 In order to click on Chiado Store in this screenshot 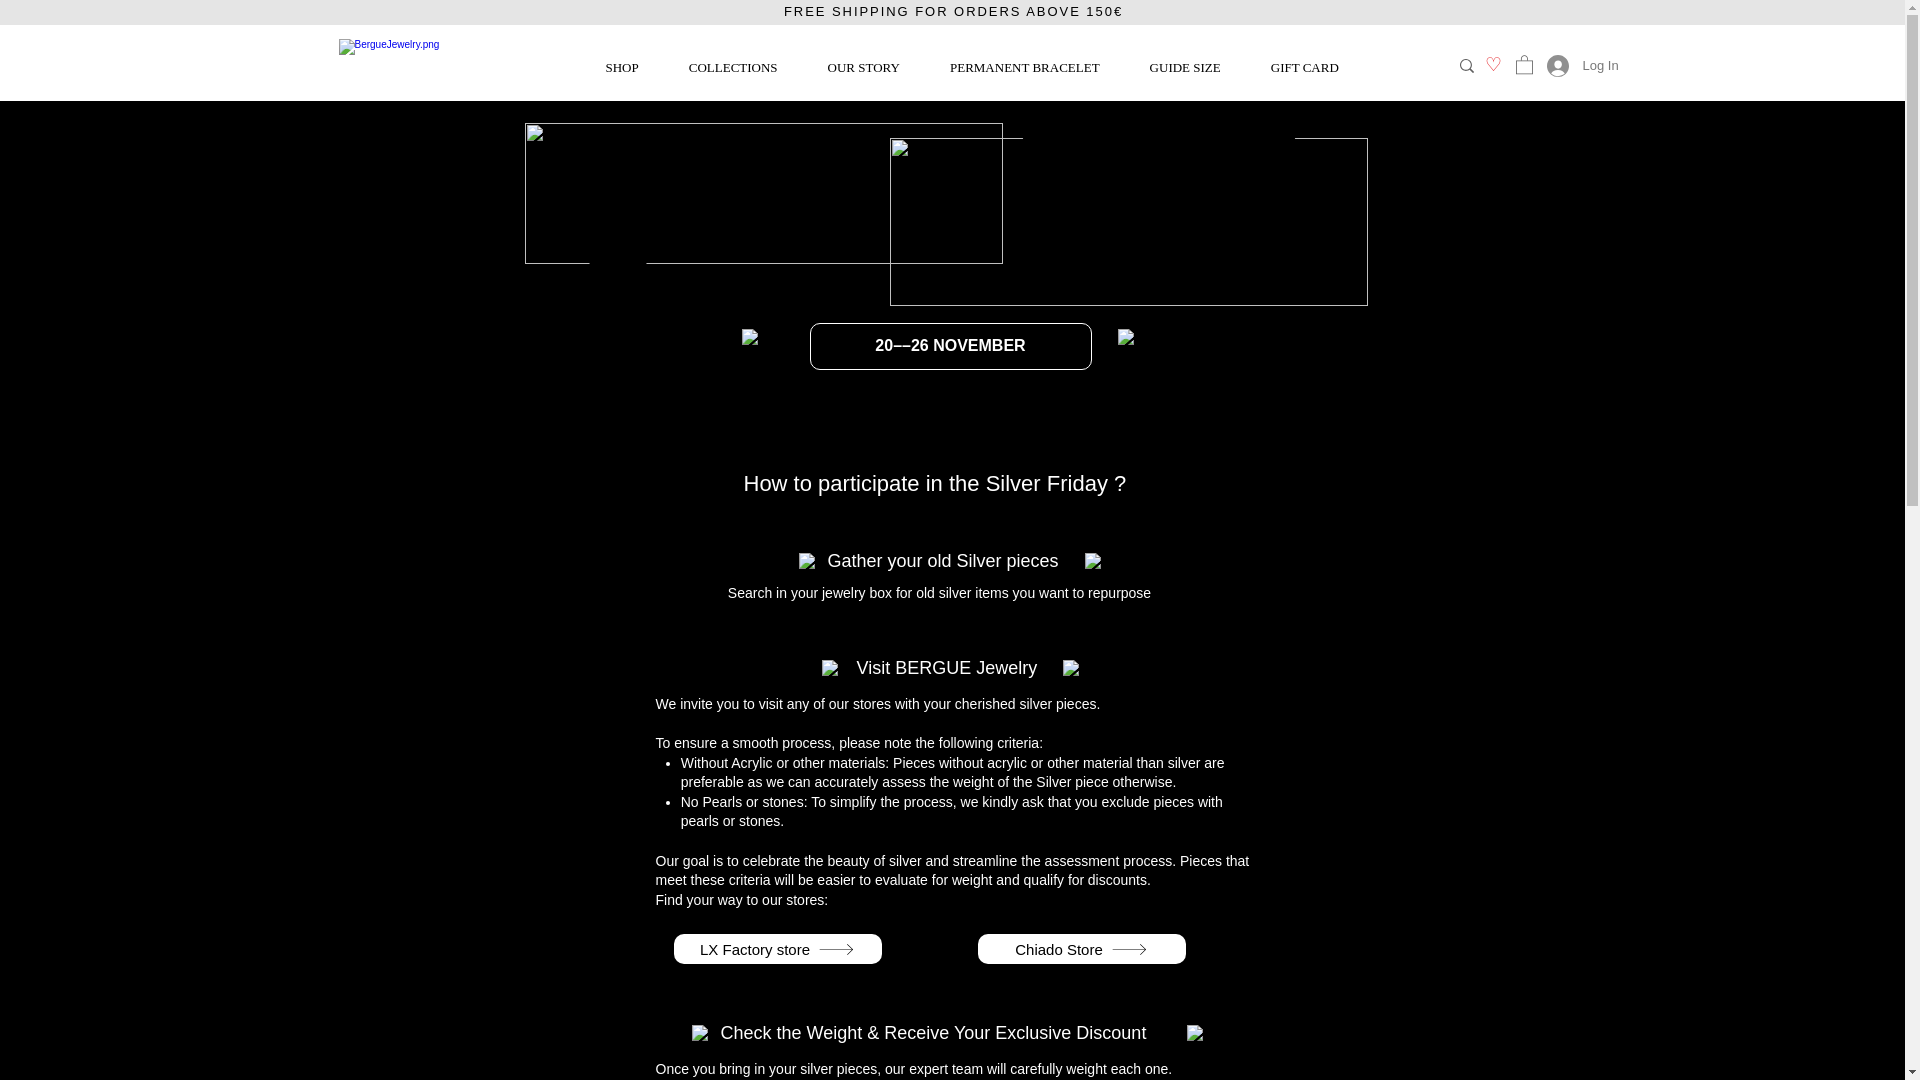, I will do `click(1082, 949)`.